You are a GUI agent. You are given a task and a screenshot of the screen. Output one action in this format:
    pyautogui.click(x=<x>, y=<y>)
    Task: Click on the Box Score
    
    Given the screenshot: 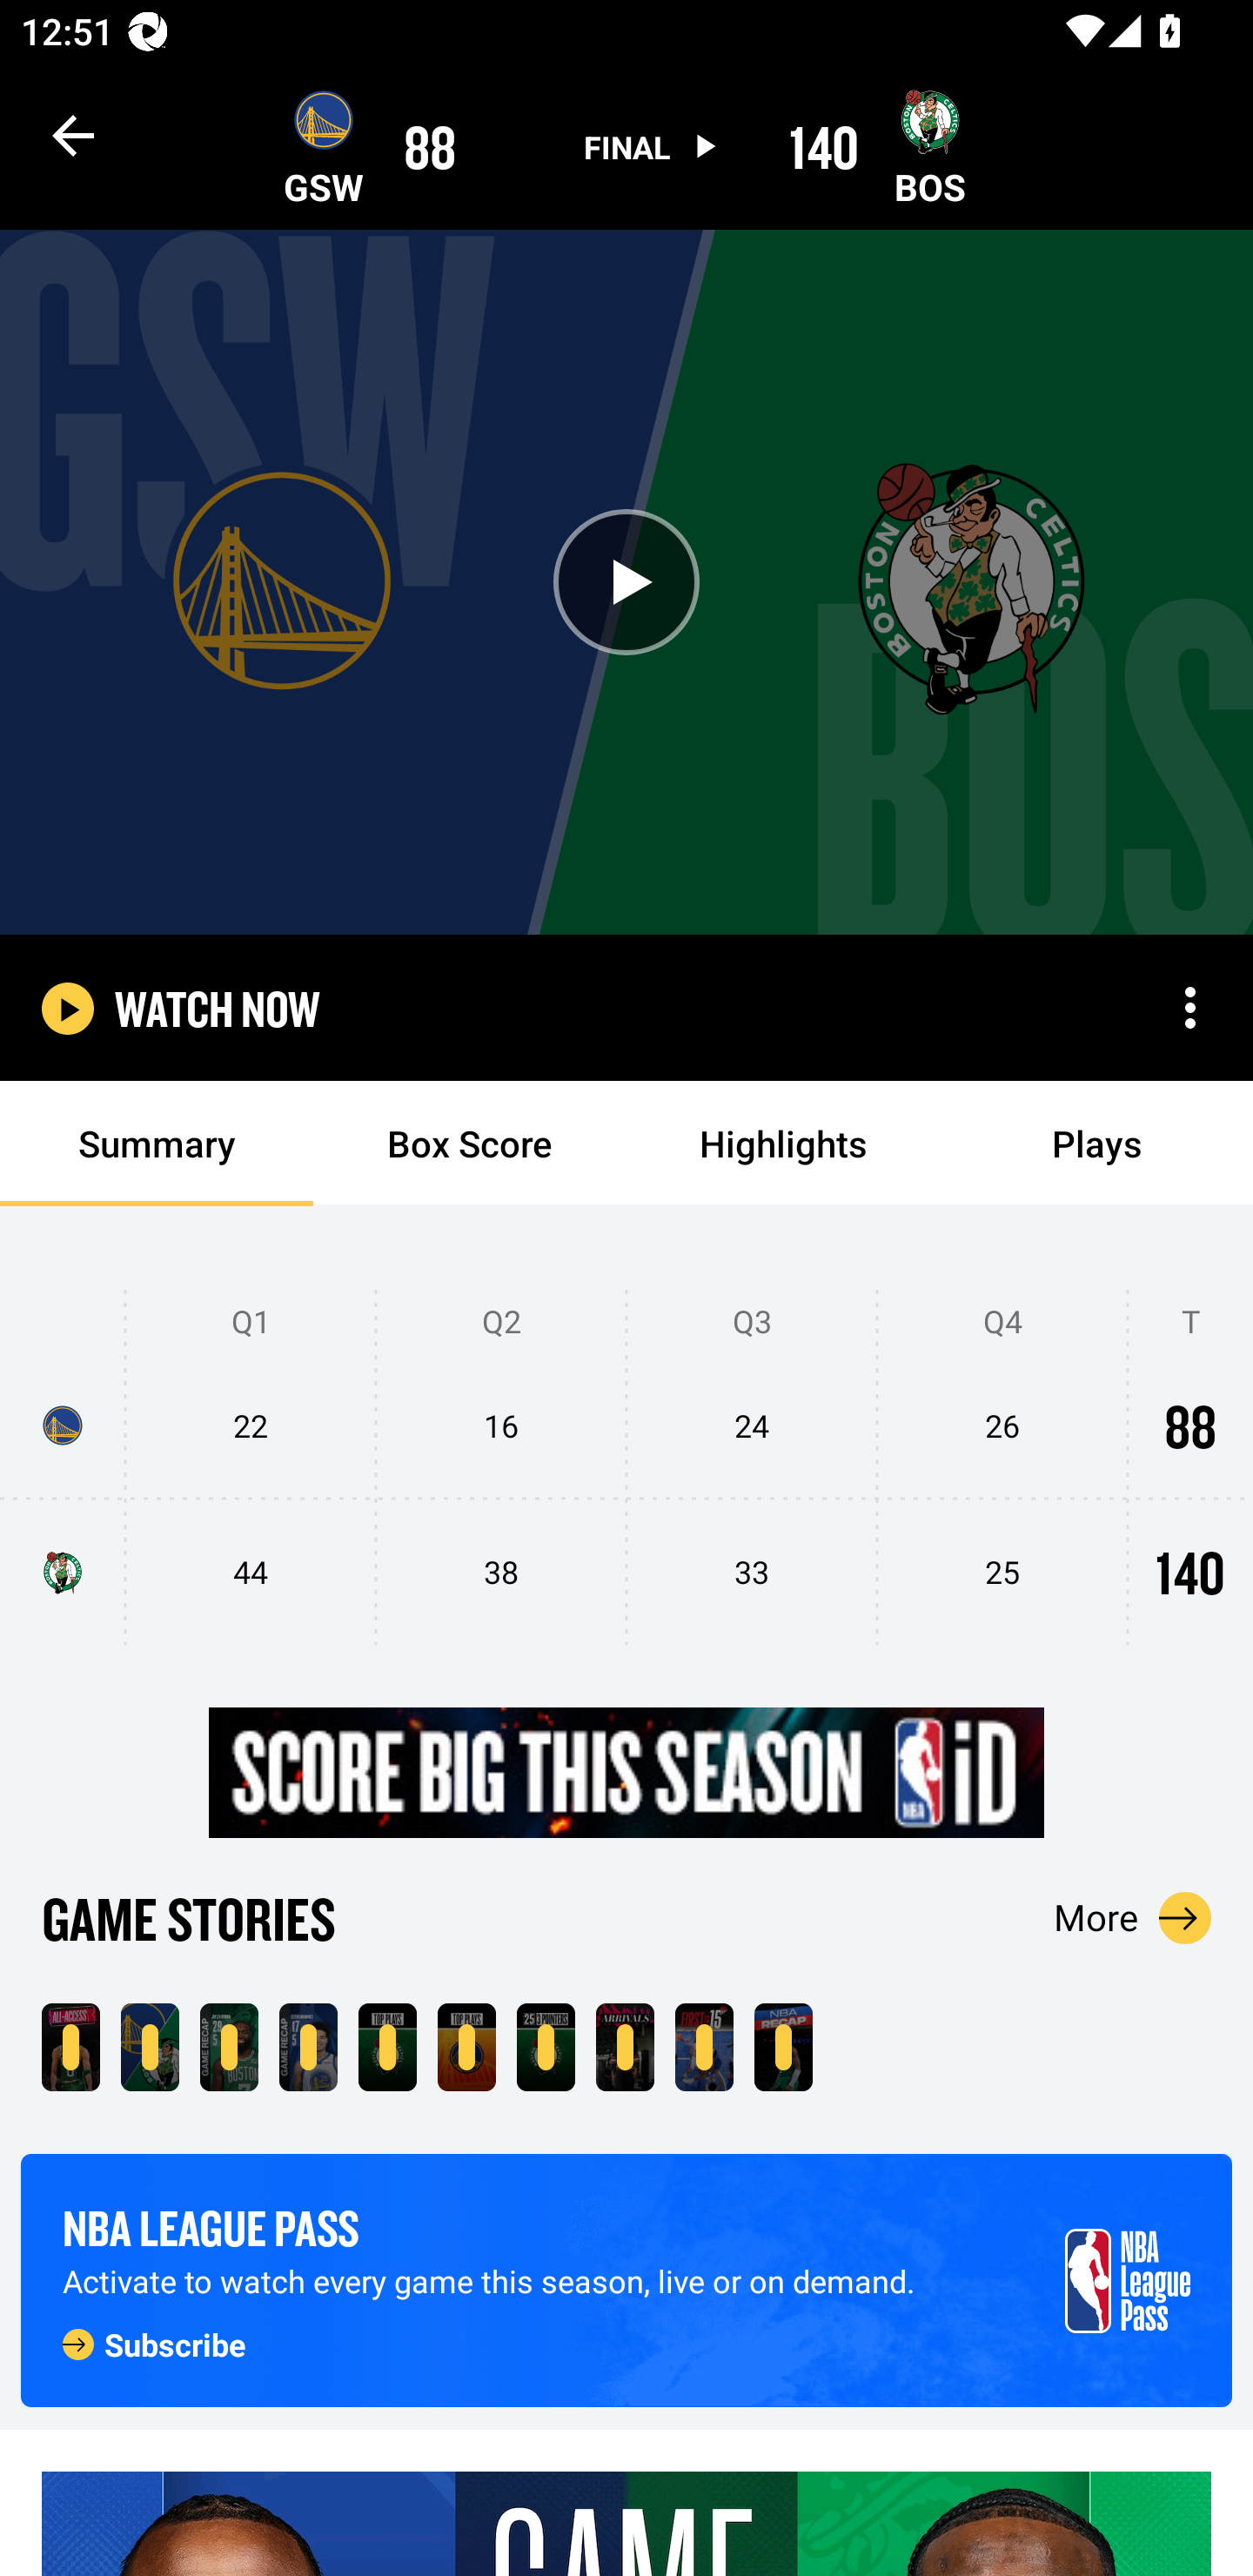 What is the action you would take?
    pyautogui.click(x=470, y=1144)
    